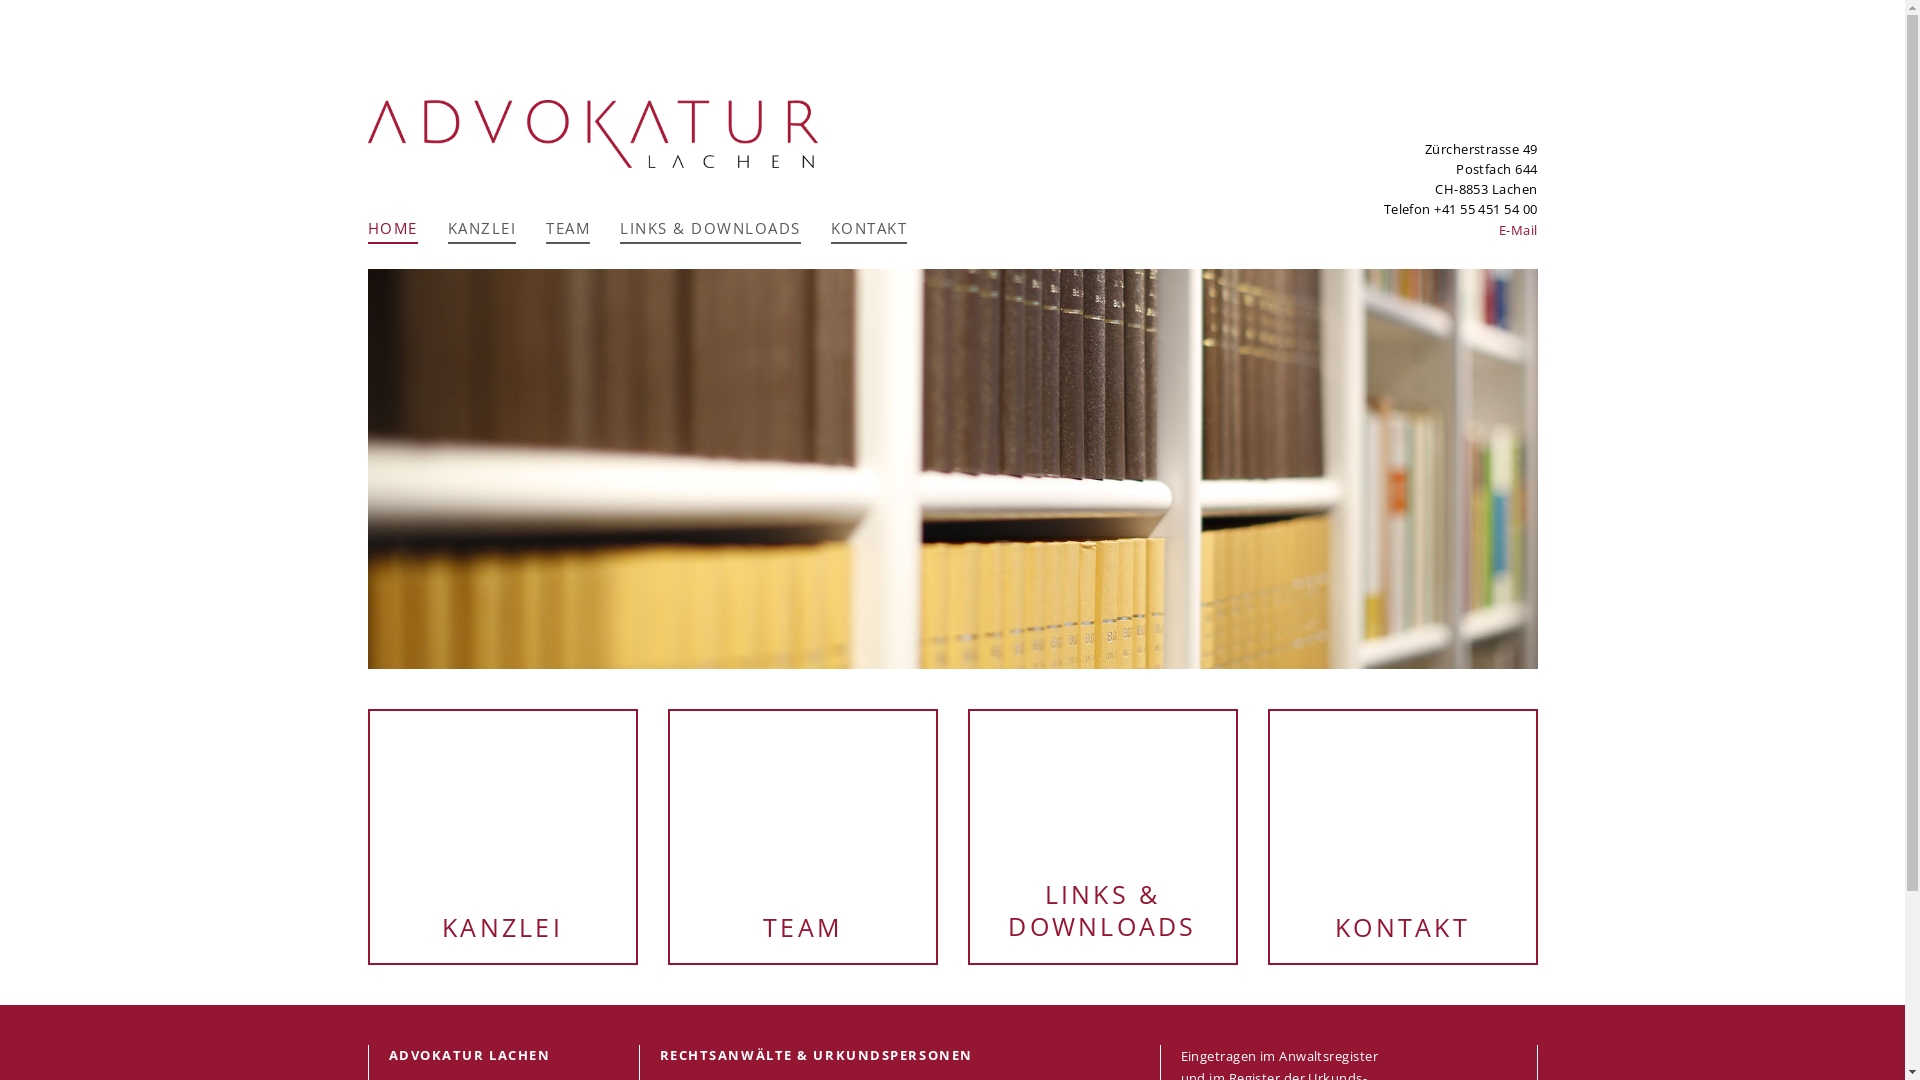  Describe the element at coordinates (1103, 836) in the screenshot. I see `LINKS & DOWNLOADS` at that location.